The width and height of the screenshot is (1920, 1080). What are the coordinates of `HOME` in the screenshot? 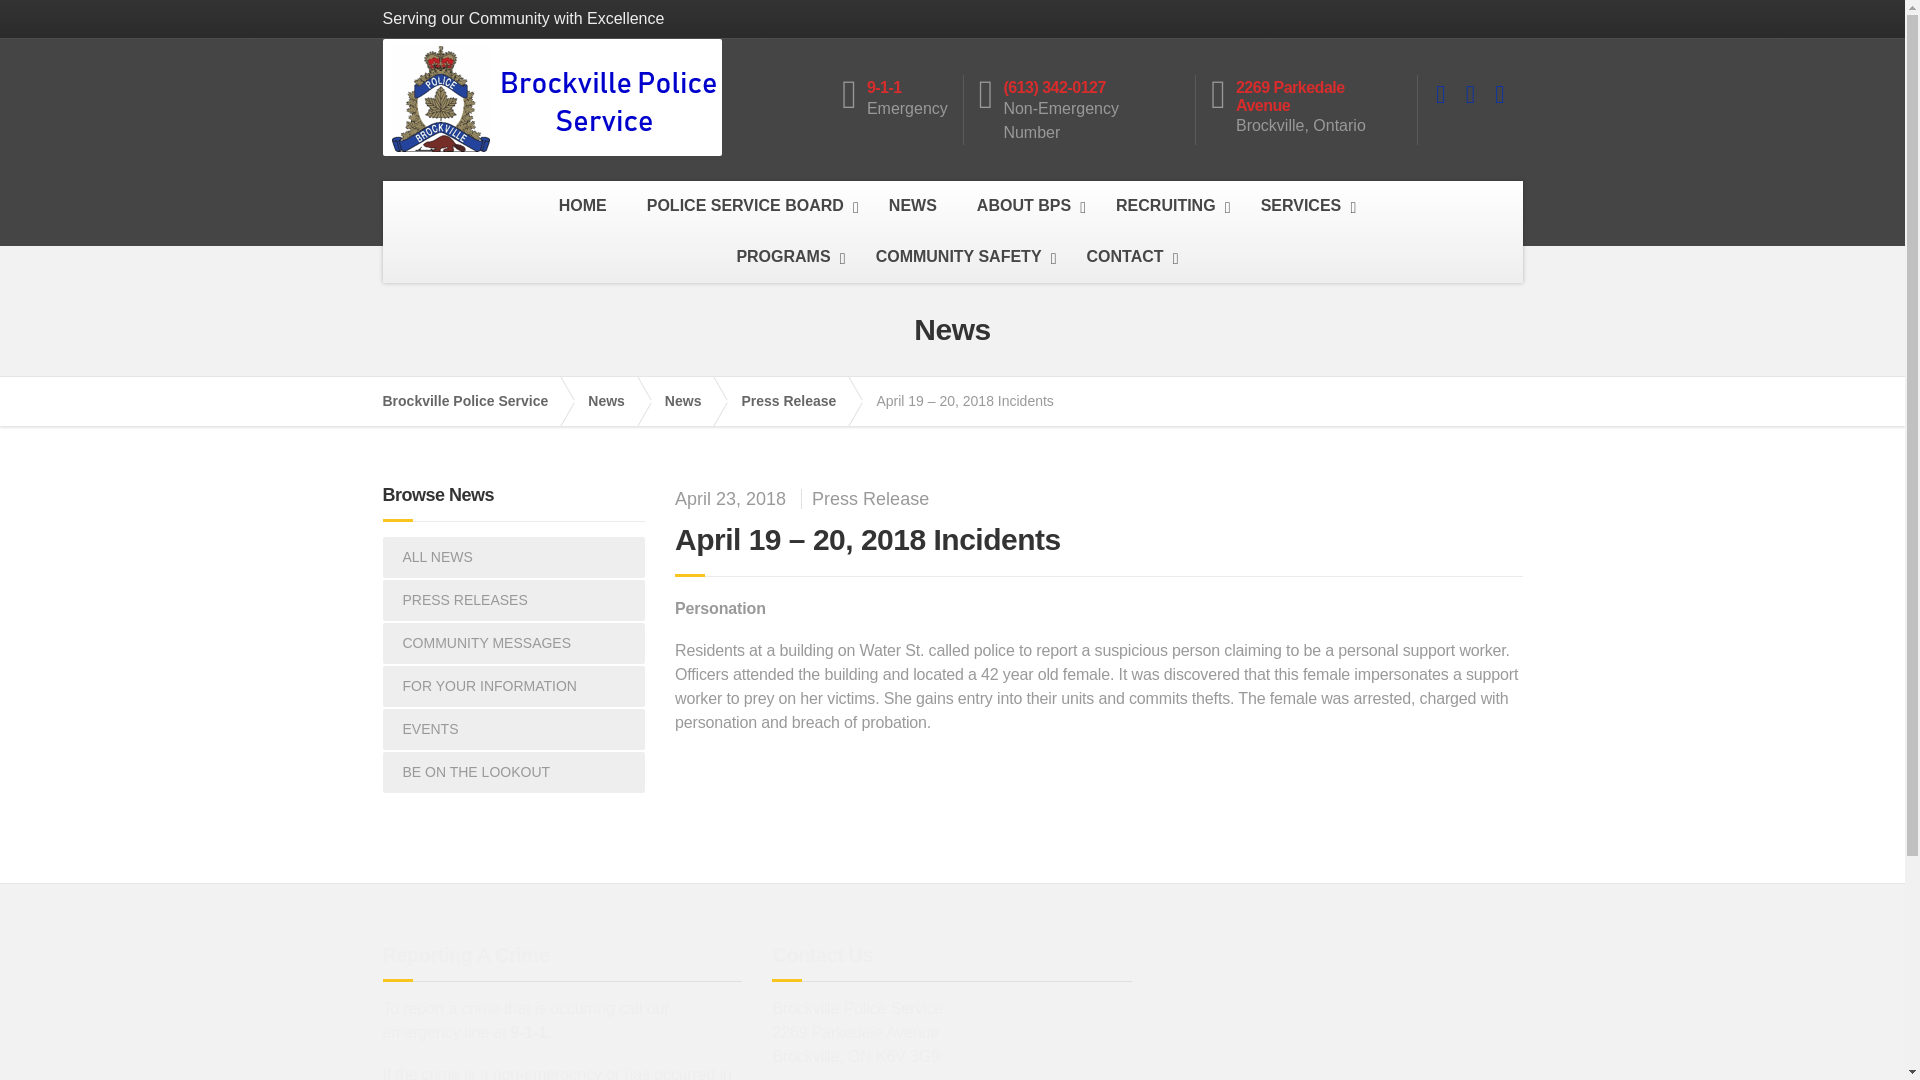 It's located at (583, 206).